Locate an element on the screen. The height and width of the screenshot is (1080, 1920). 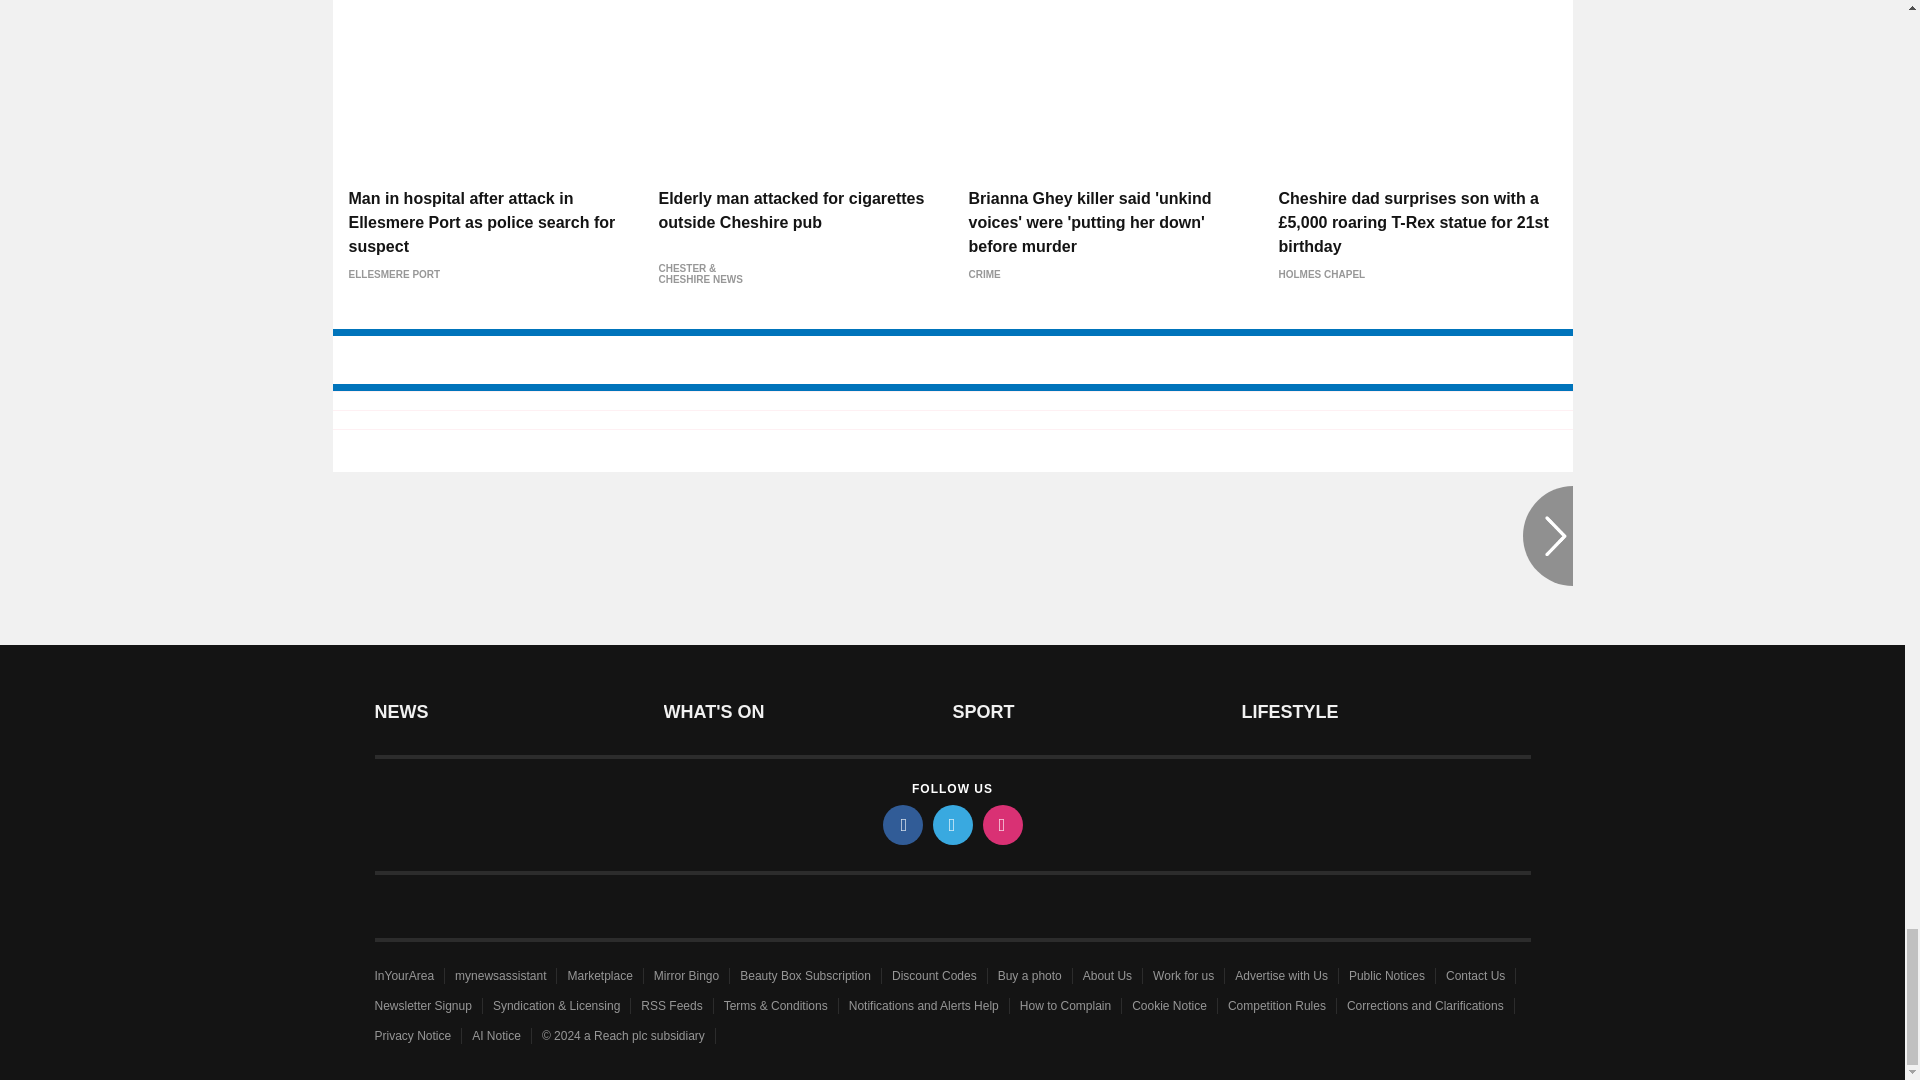
instagram is located at coordinates (1001, 824).